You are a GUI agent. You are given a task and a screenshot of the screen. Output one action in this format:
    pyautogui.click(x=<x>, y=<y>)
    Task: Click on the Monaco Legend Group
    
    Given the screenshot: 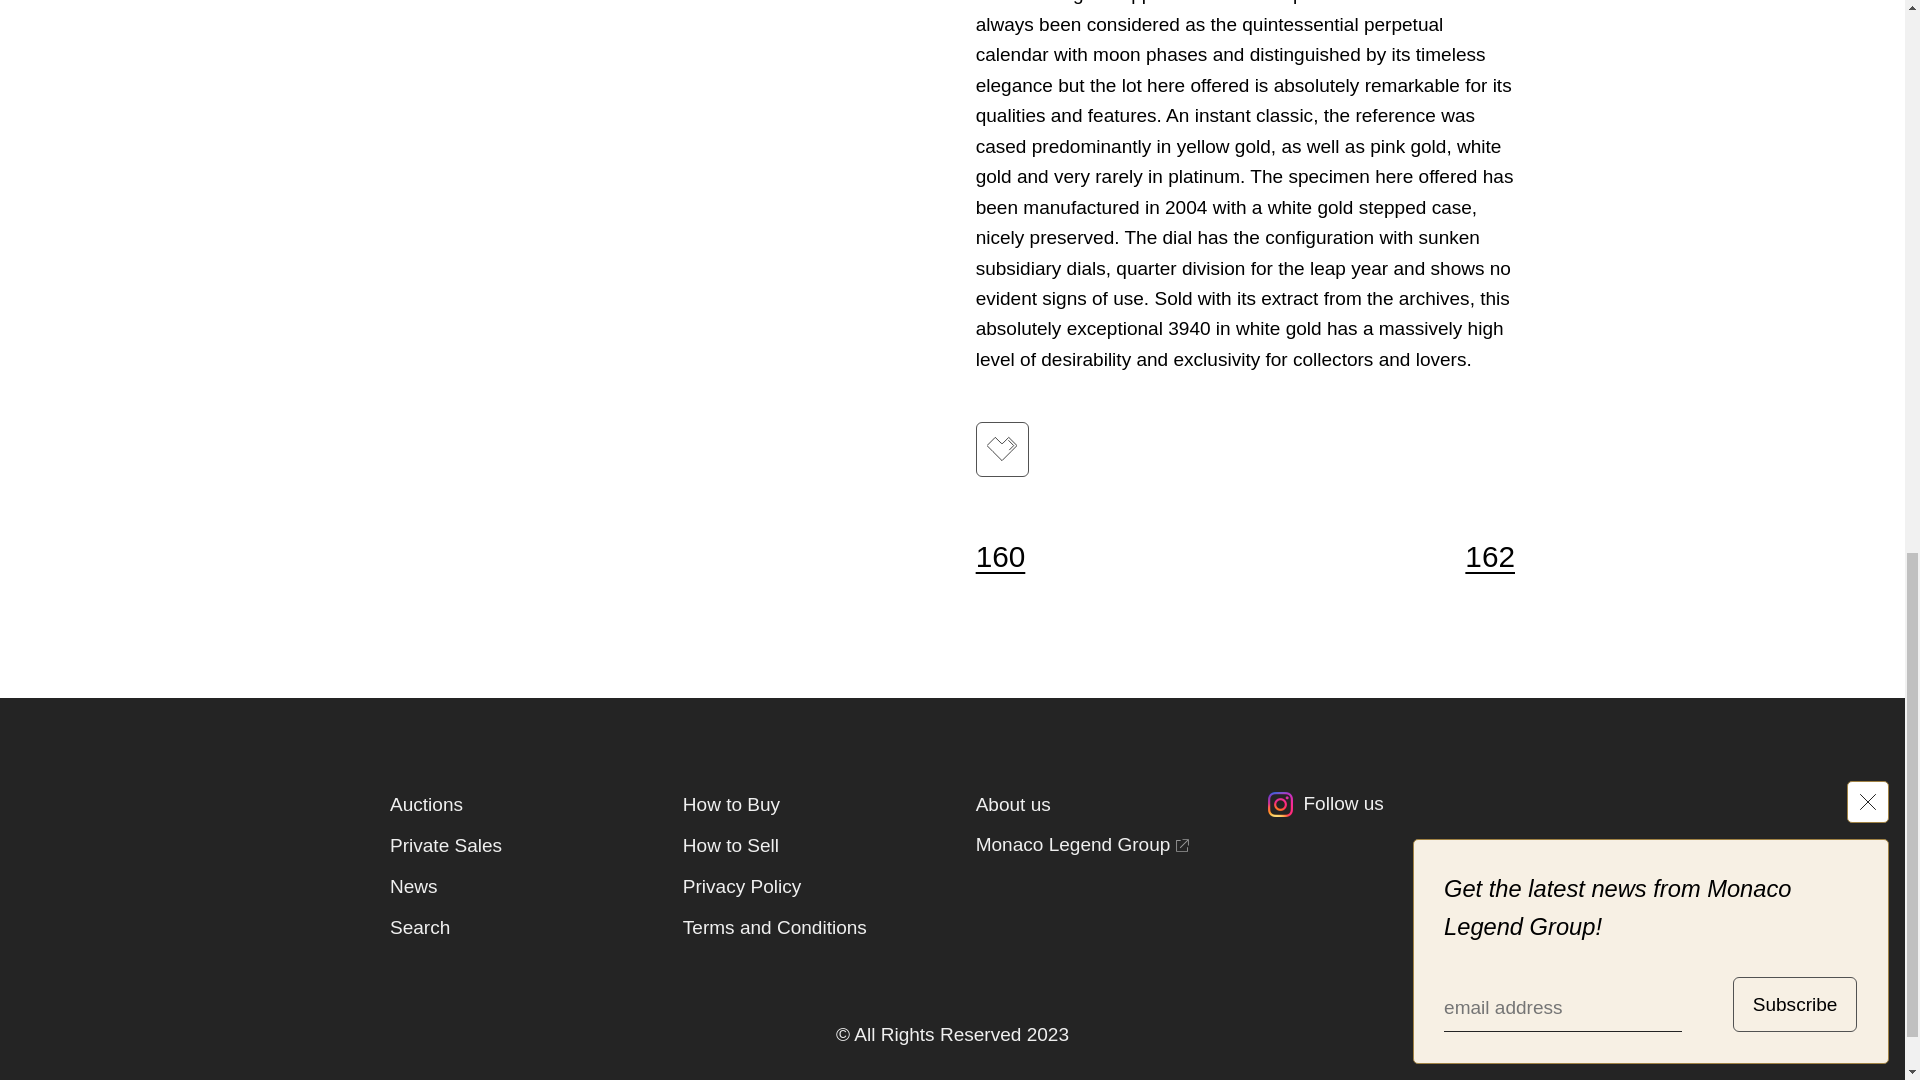 What is the action you would take?
    pyautogui.click(x=1082, y=845)
    